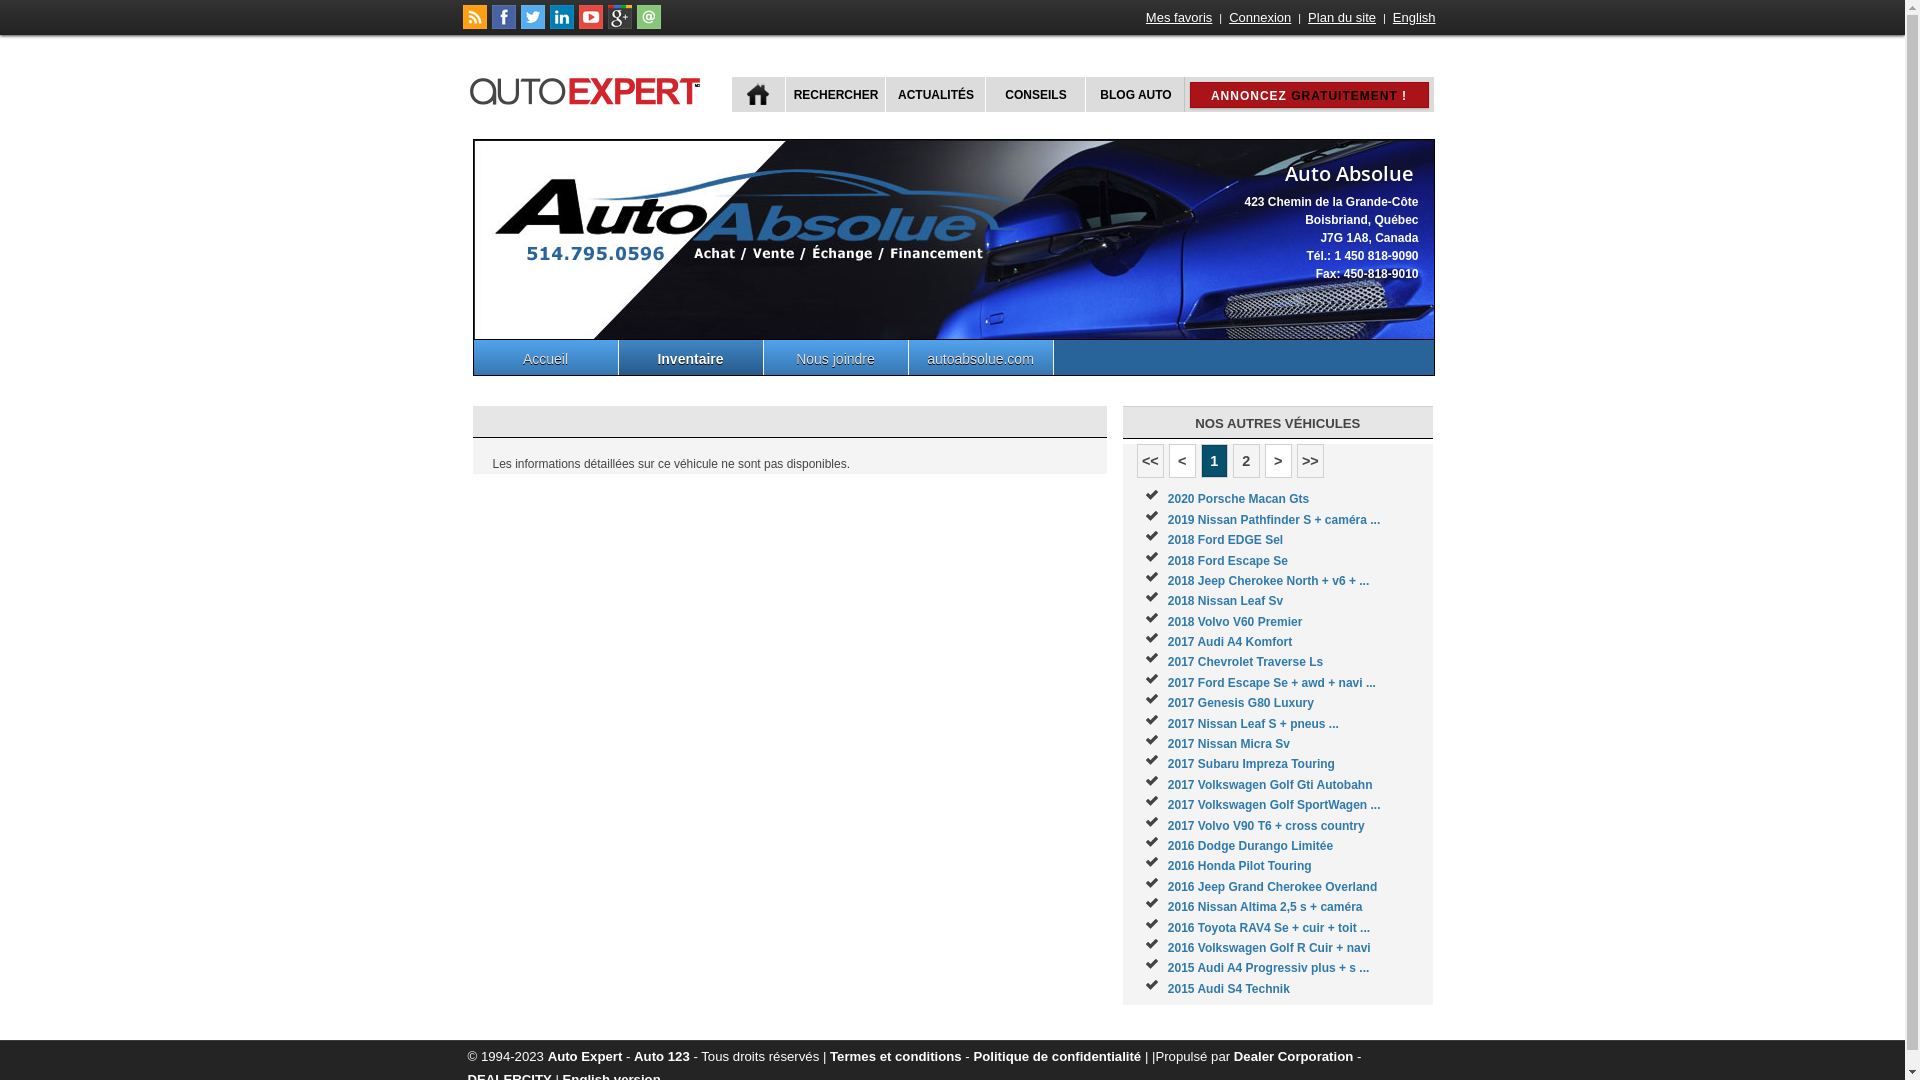 This screenshot has height=1080, width=1920. Describe the element at coordinates (834, 94) in the screenshot. I see `RECHERCHER` at that location.